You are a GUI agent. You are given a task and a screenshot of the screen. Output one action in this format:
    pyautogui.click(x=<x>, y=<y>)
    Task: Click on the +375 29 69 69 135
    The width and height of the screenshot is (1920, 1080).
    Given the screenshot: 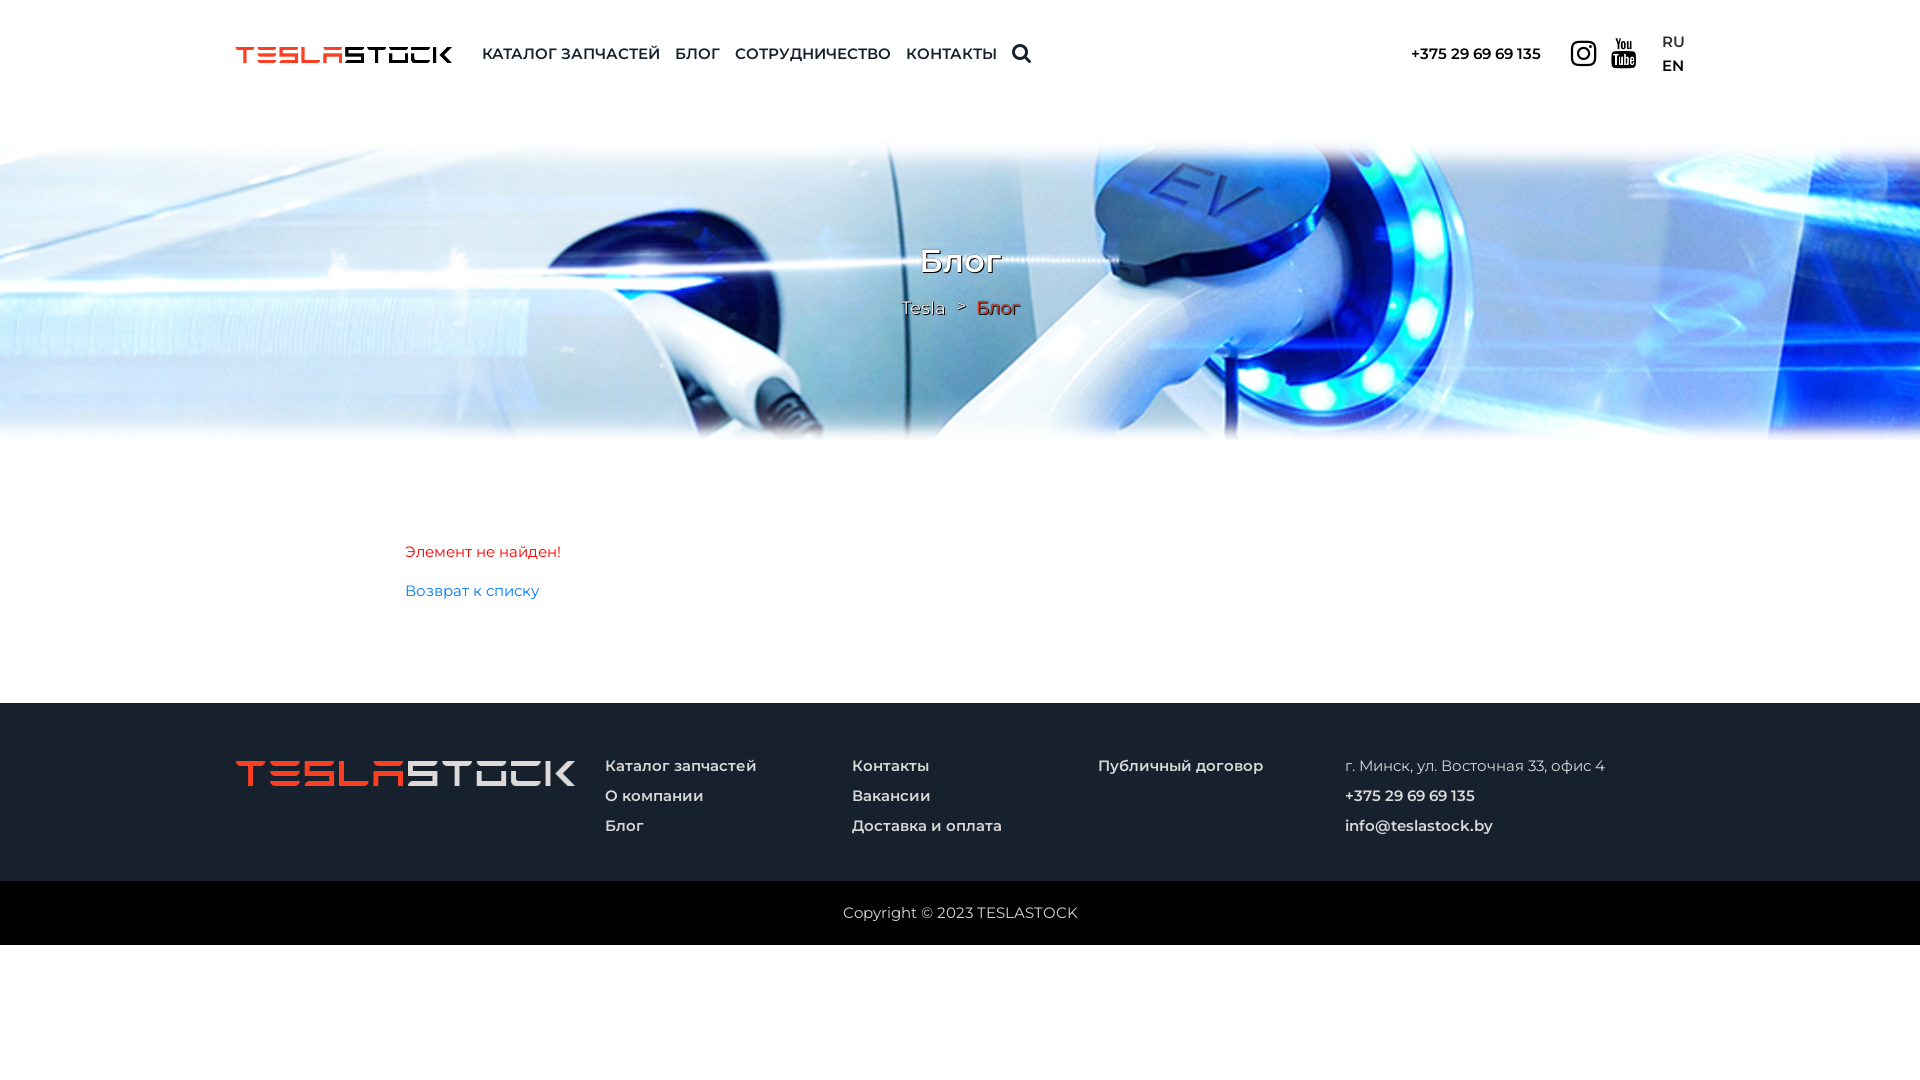 What is the action you would take?
    pyautogui.click(x=1410, y=796)
    